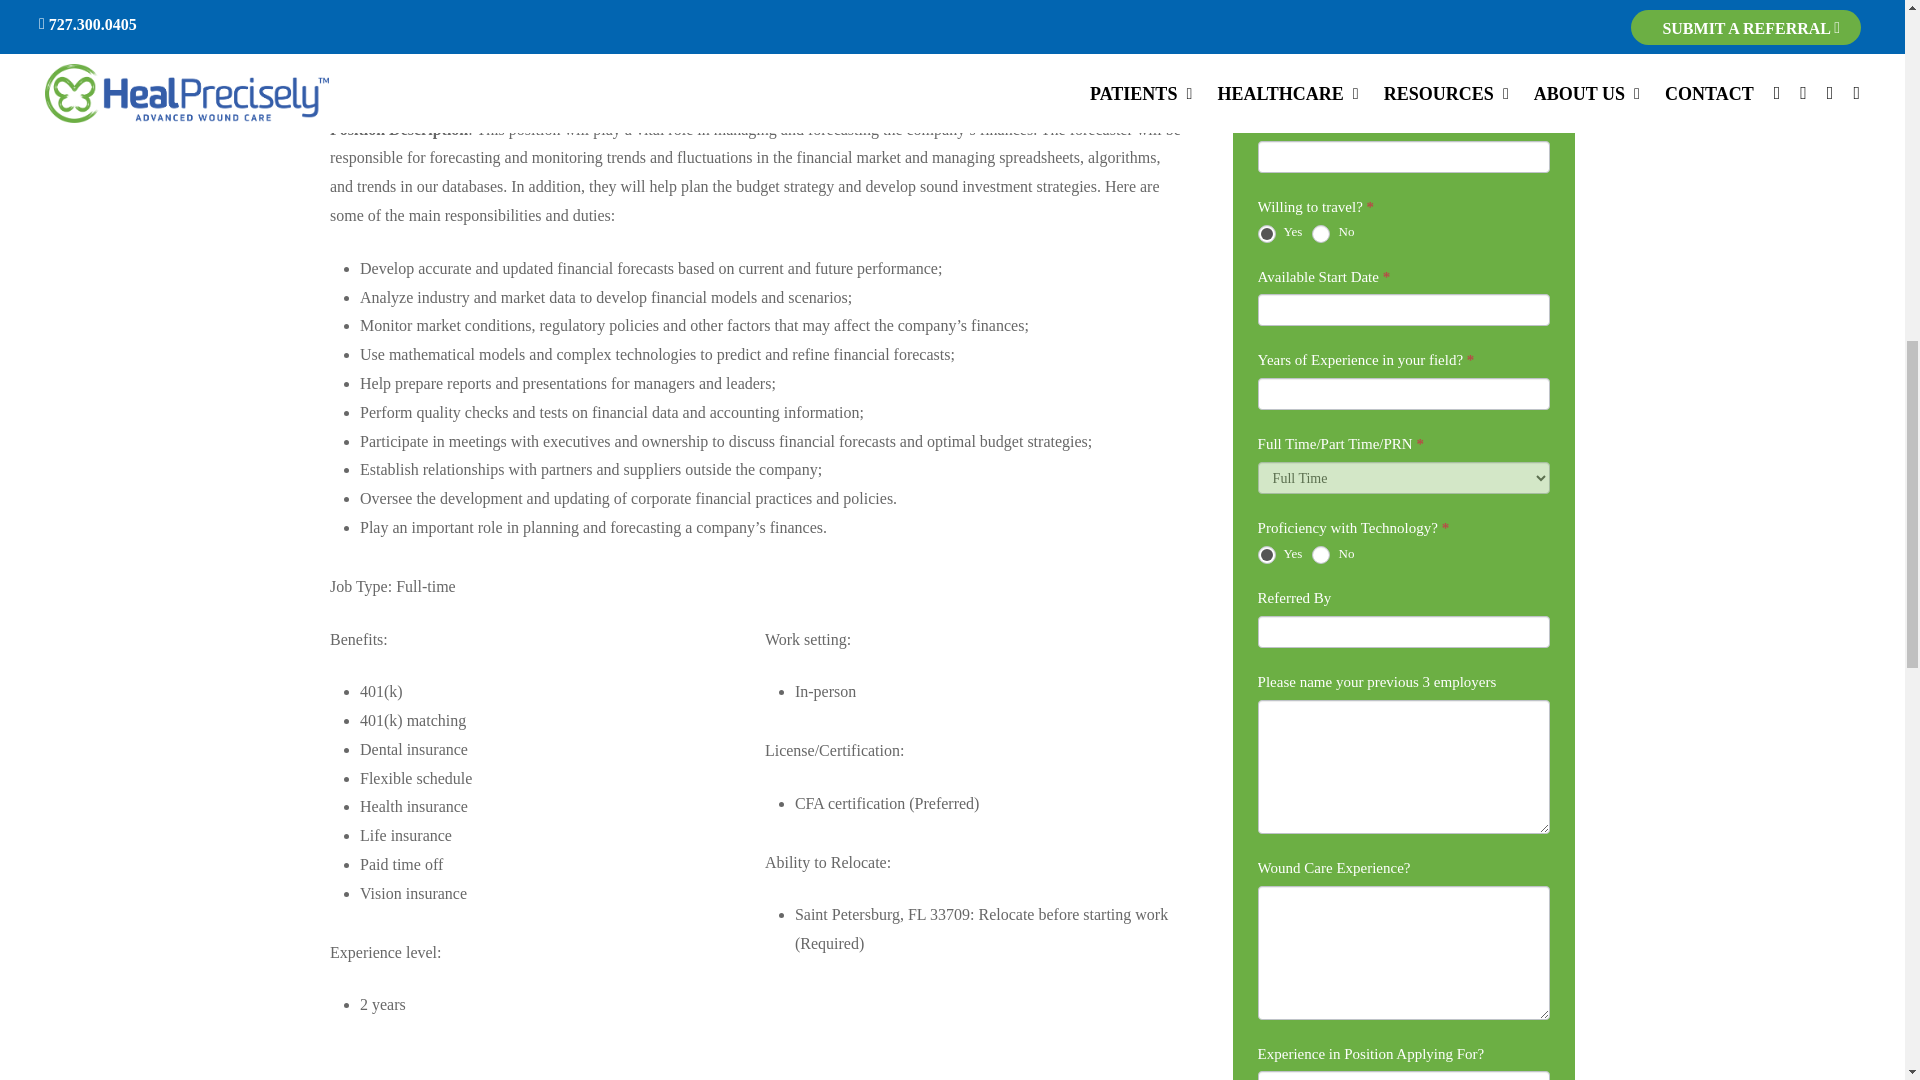  What do you see at coordinates (1320, 554) in the screenshot?
I see `No` at bounding box center [1320, 554].